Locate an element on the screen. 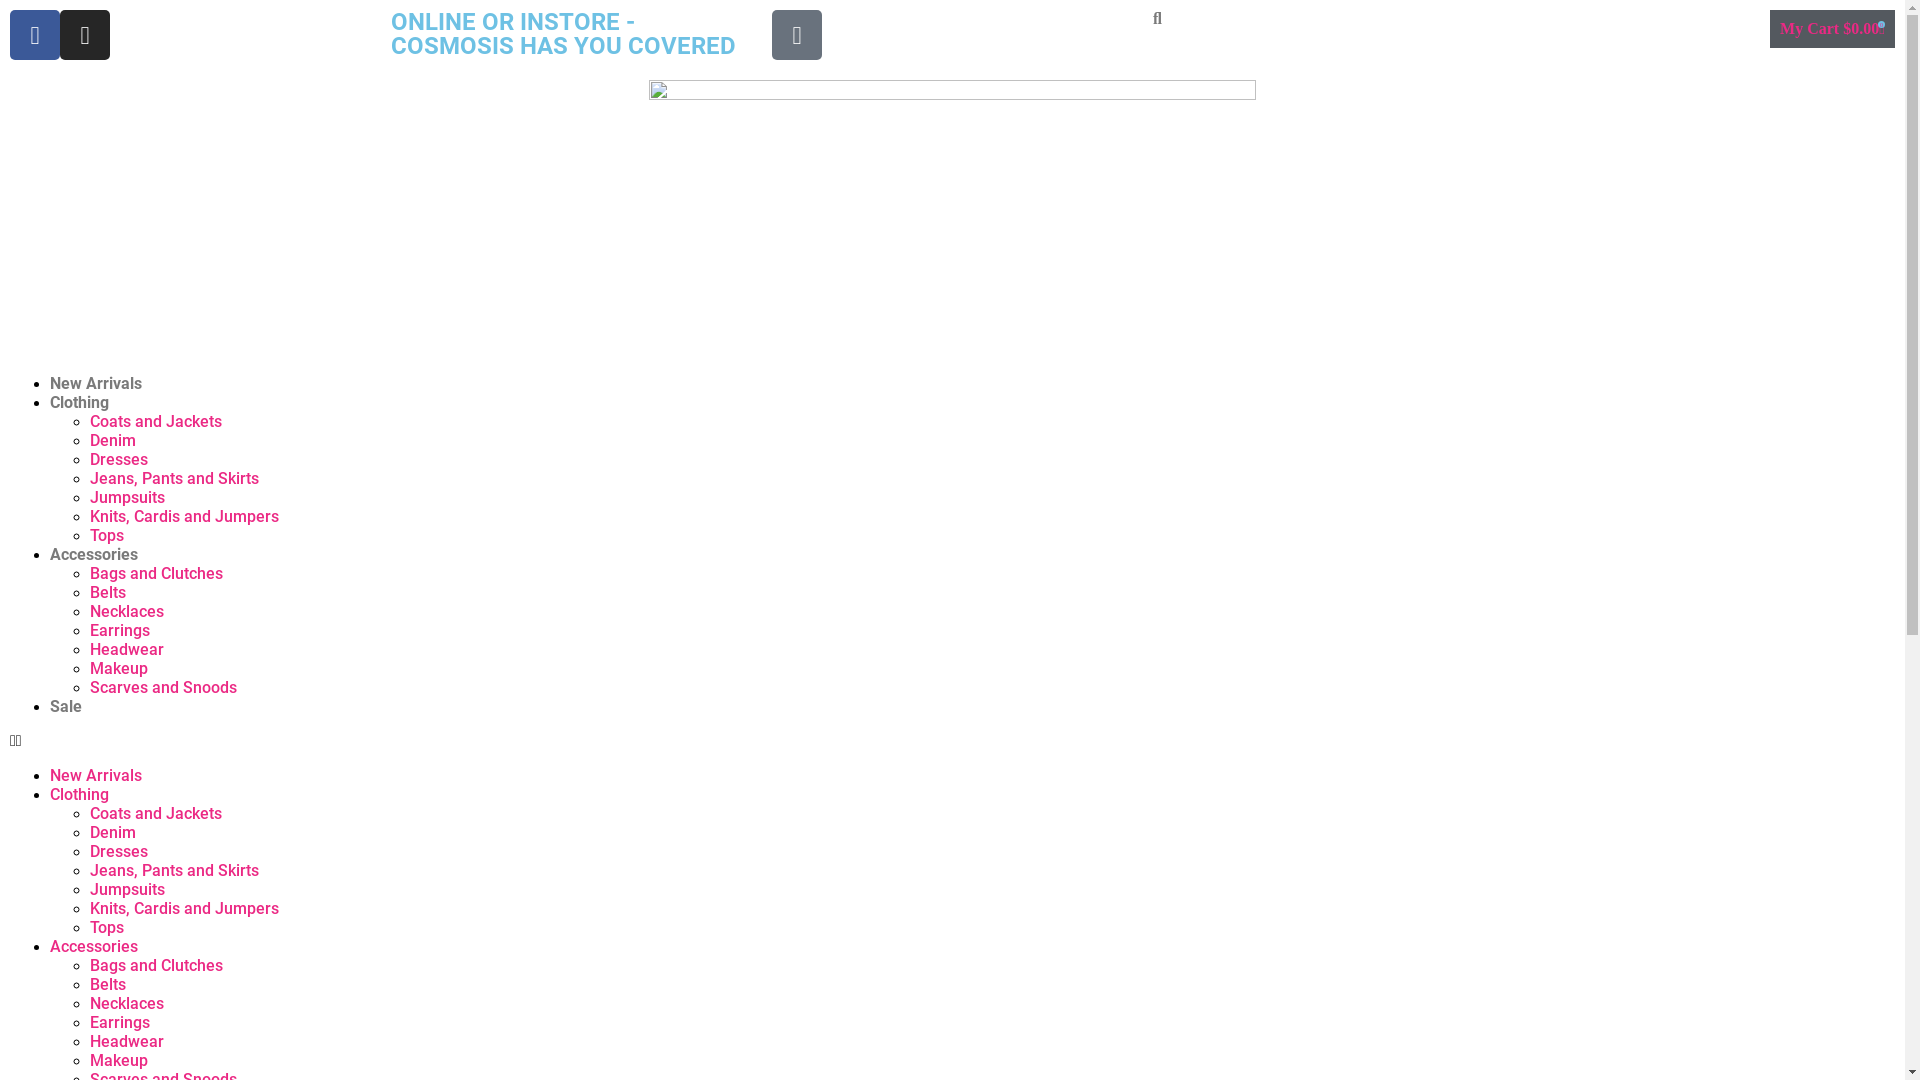  Scarves and Snoods is located at coordinates (164, 688).